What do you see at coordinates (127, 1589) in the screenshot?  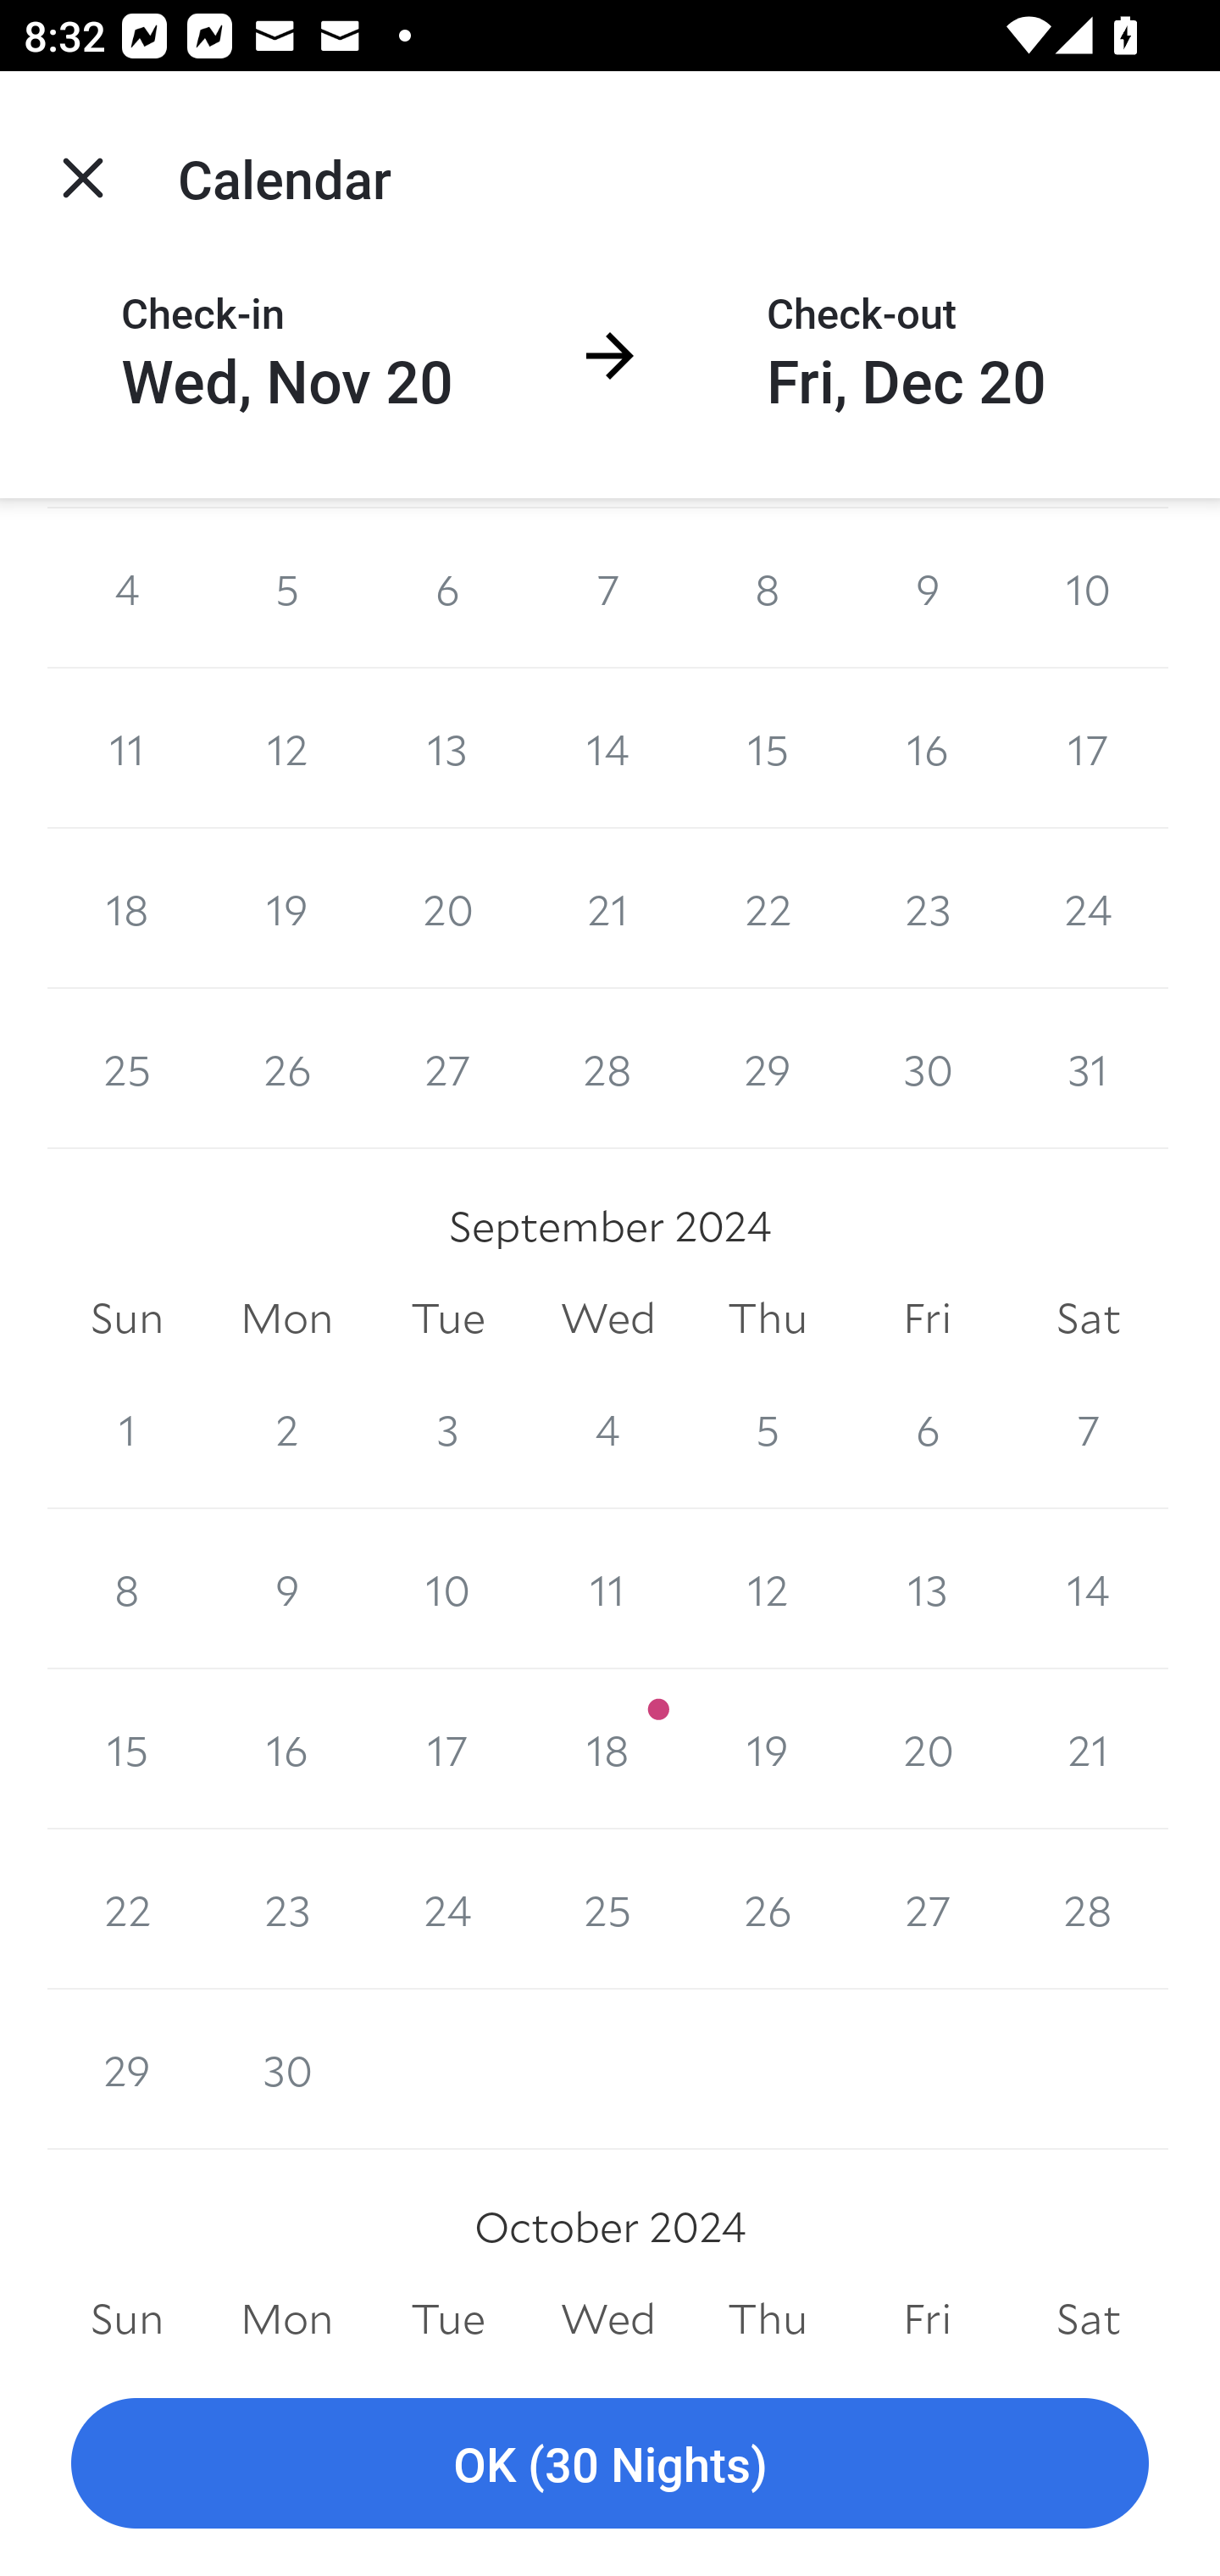 I see `8 8 September 2024` at bounding box center [127, 1589].